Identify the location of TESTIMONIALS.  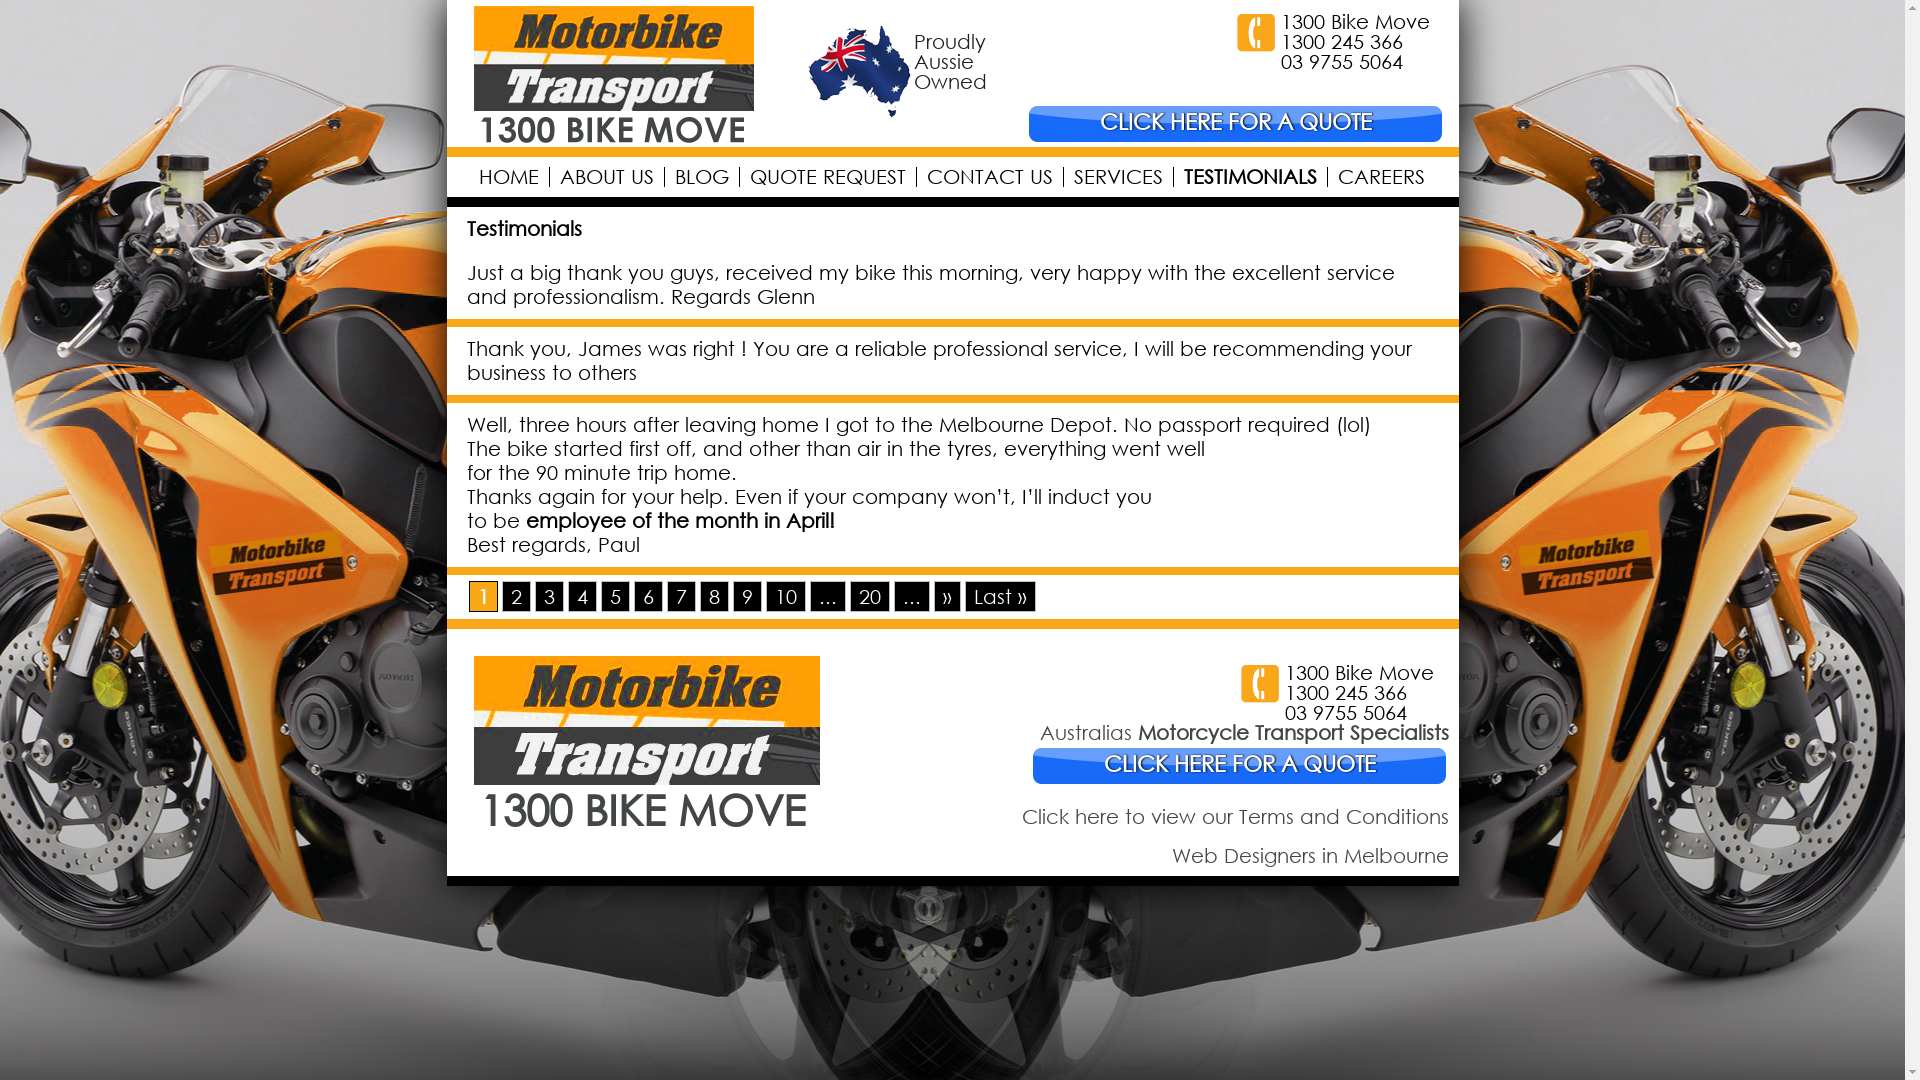
(1249, 176).